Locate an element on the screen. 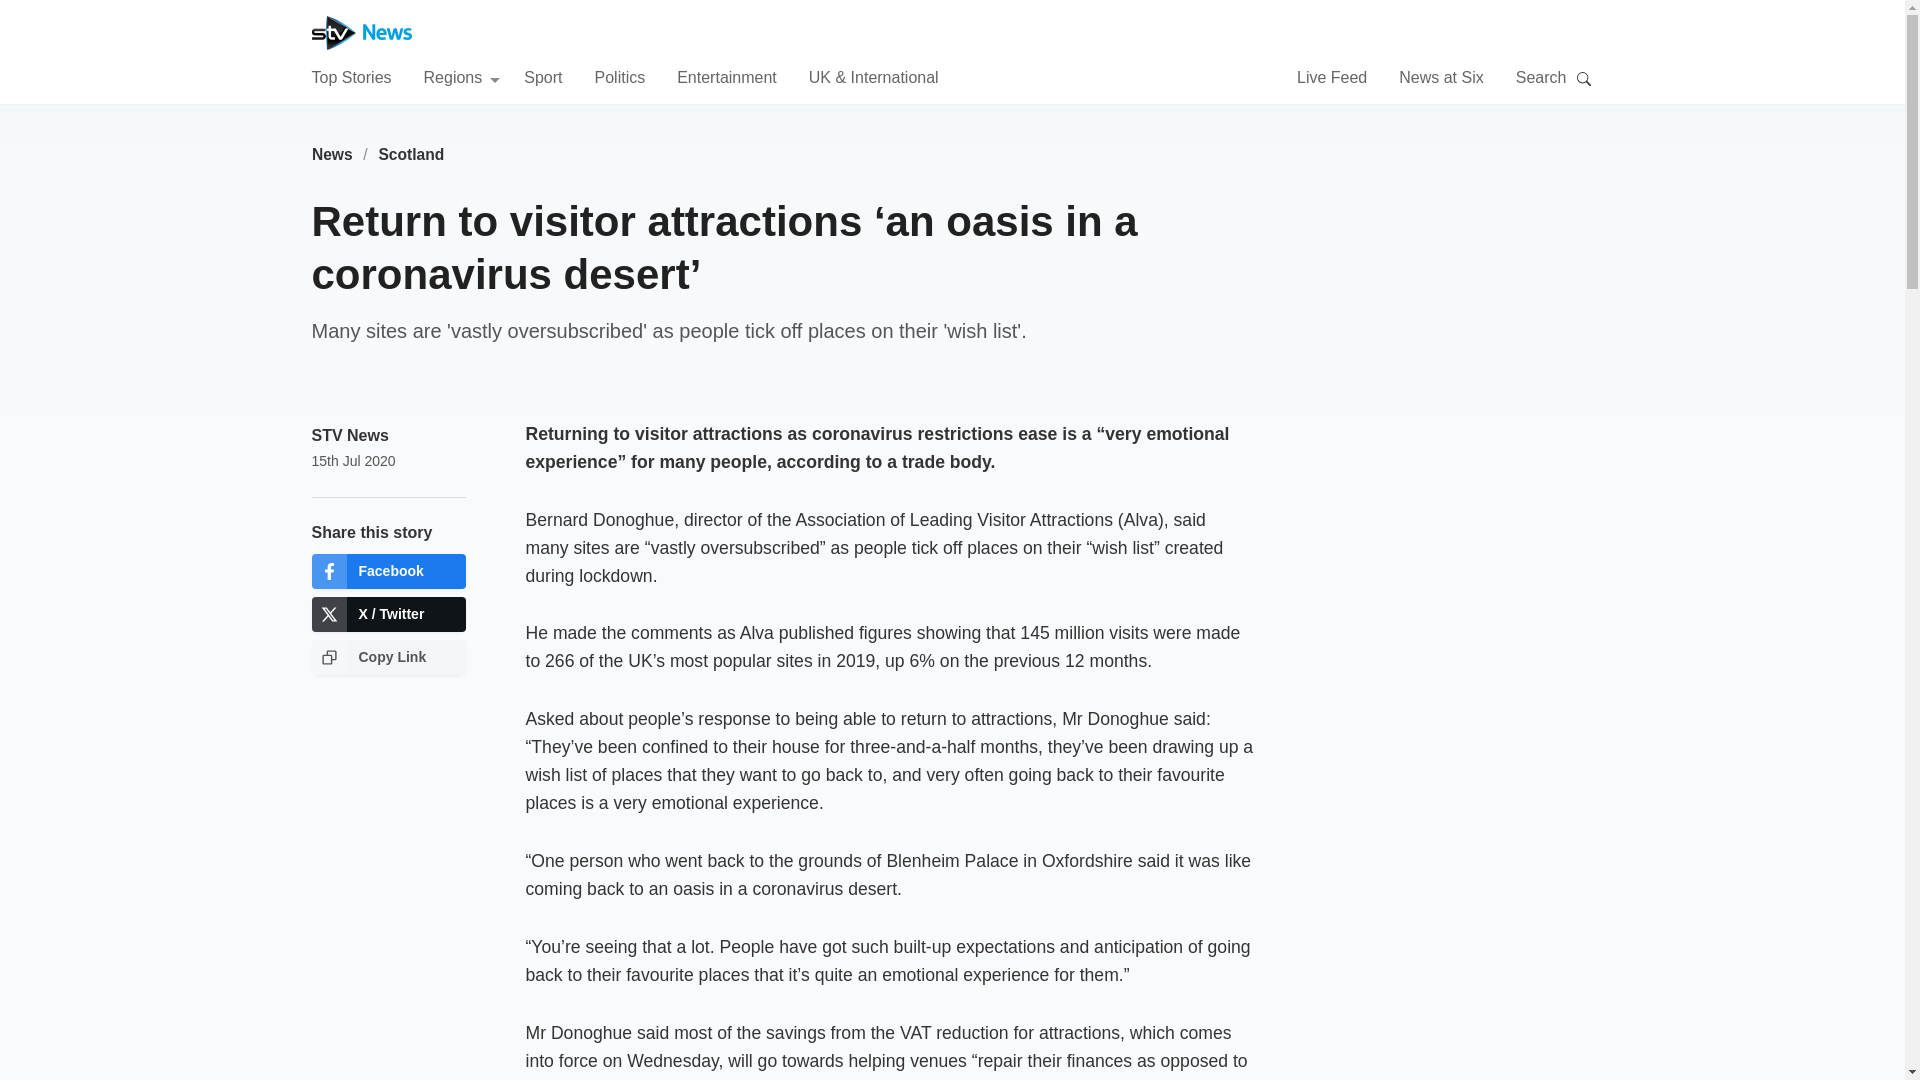 This screenshot has width=1920, height=1080. Sport is located at coordinates (543, 76).